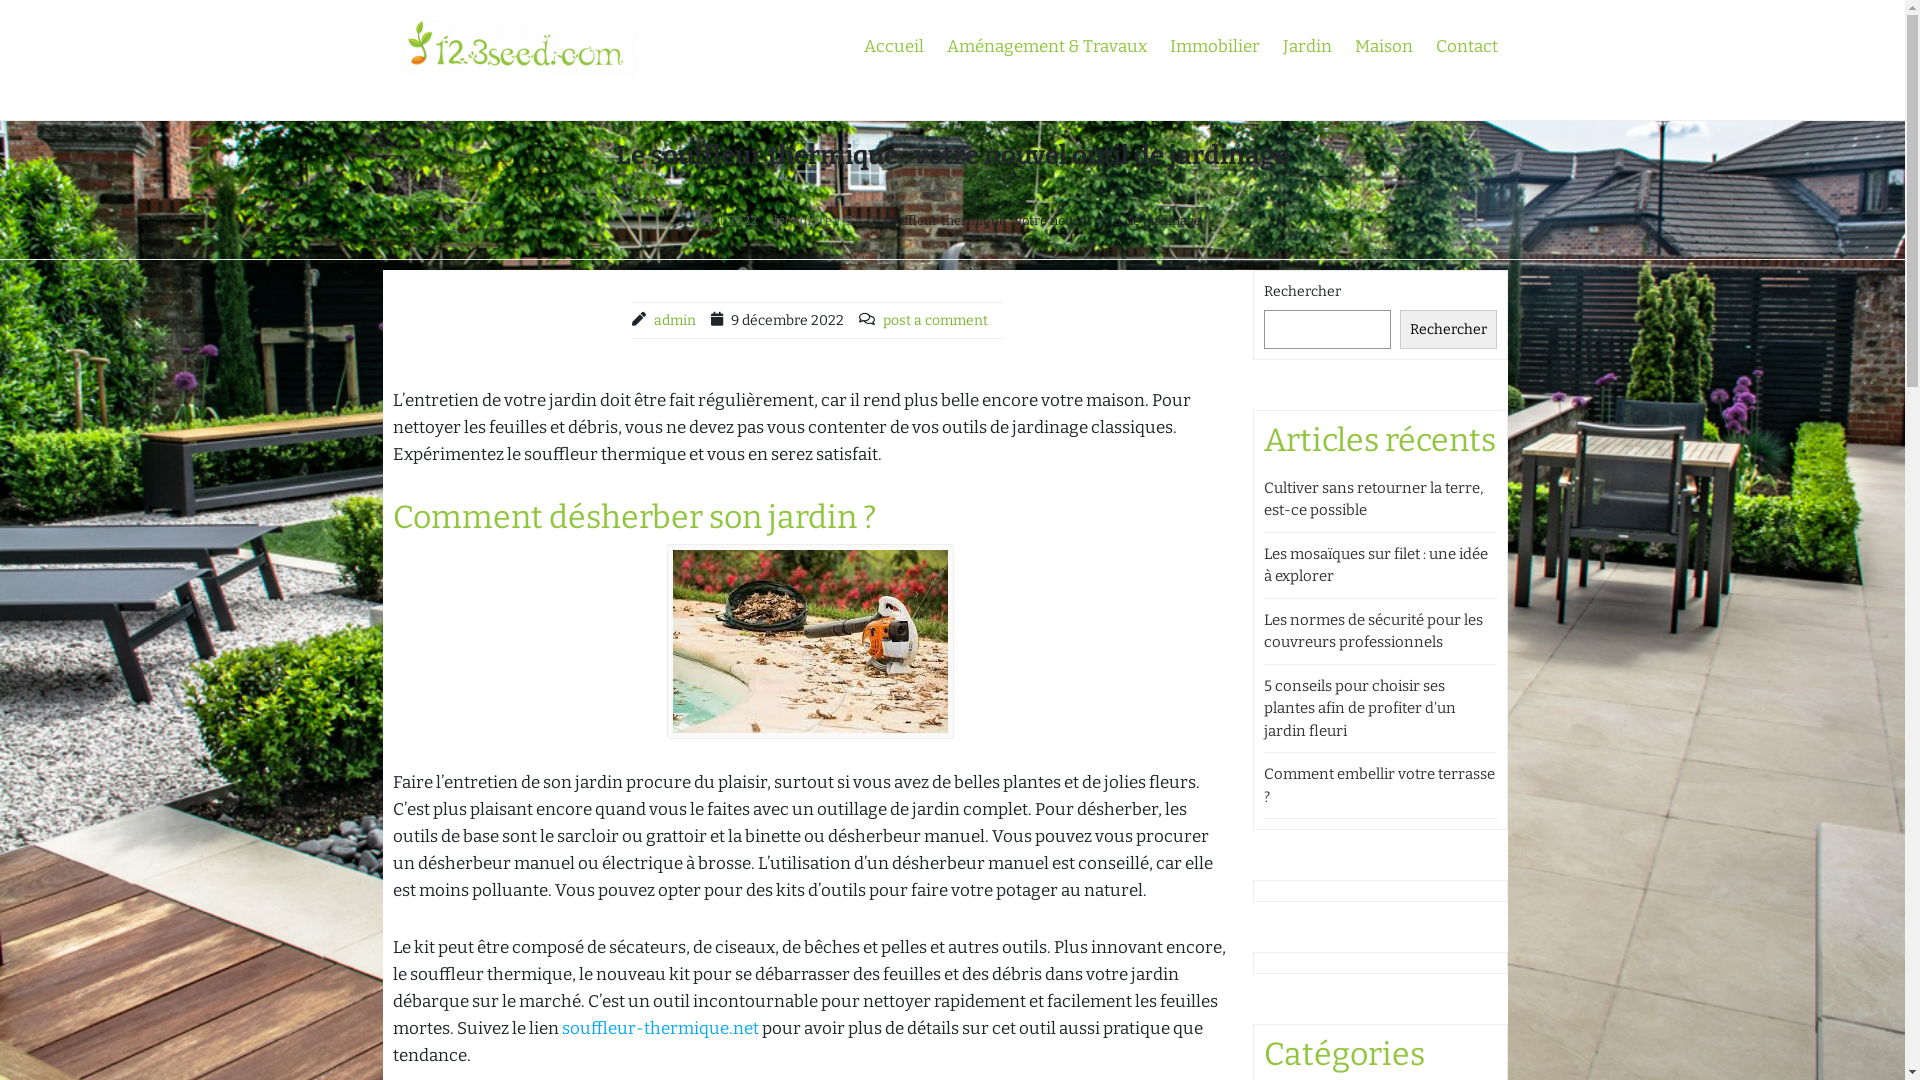  What do you see at coordinates (935, 320) in the screenshot?
I see `post a comment` at bounding box center [935, 320].